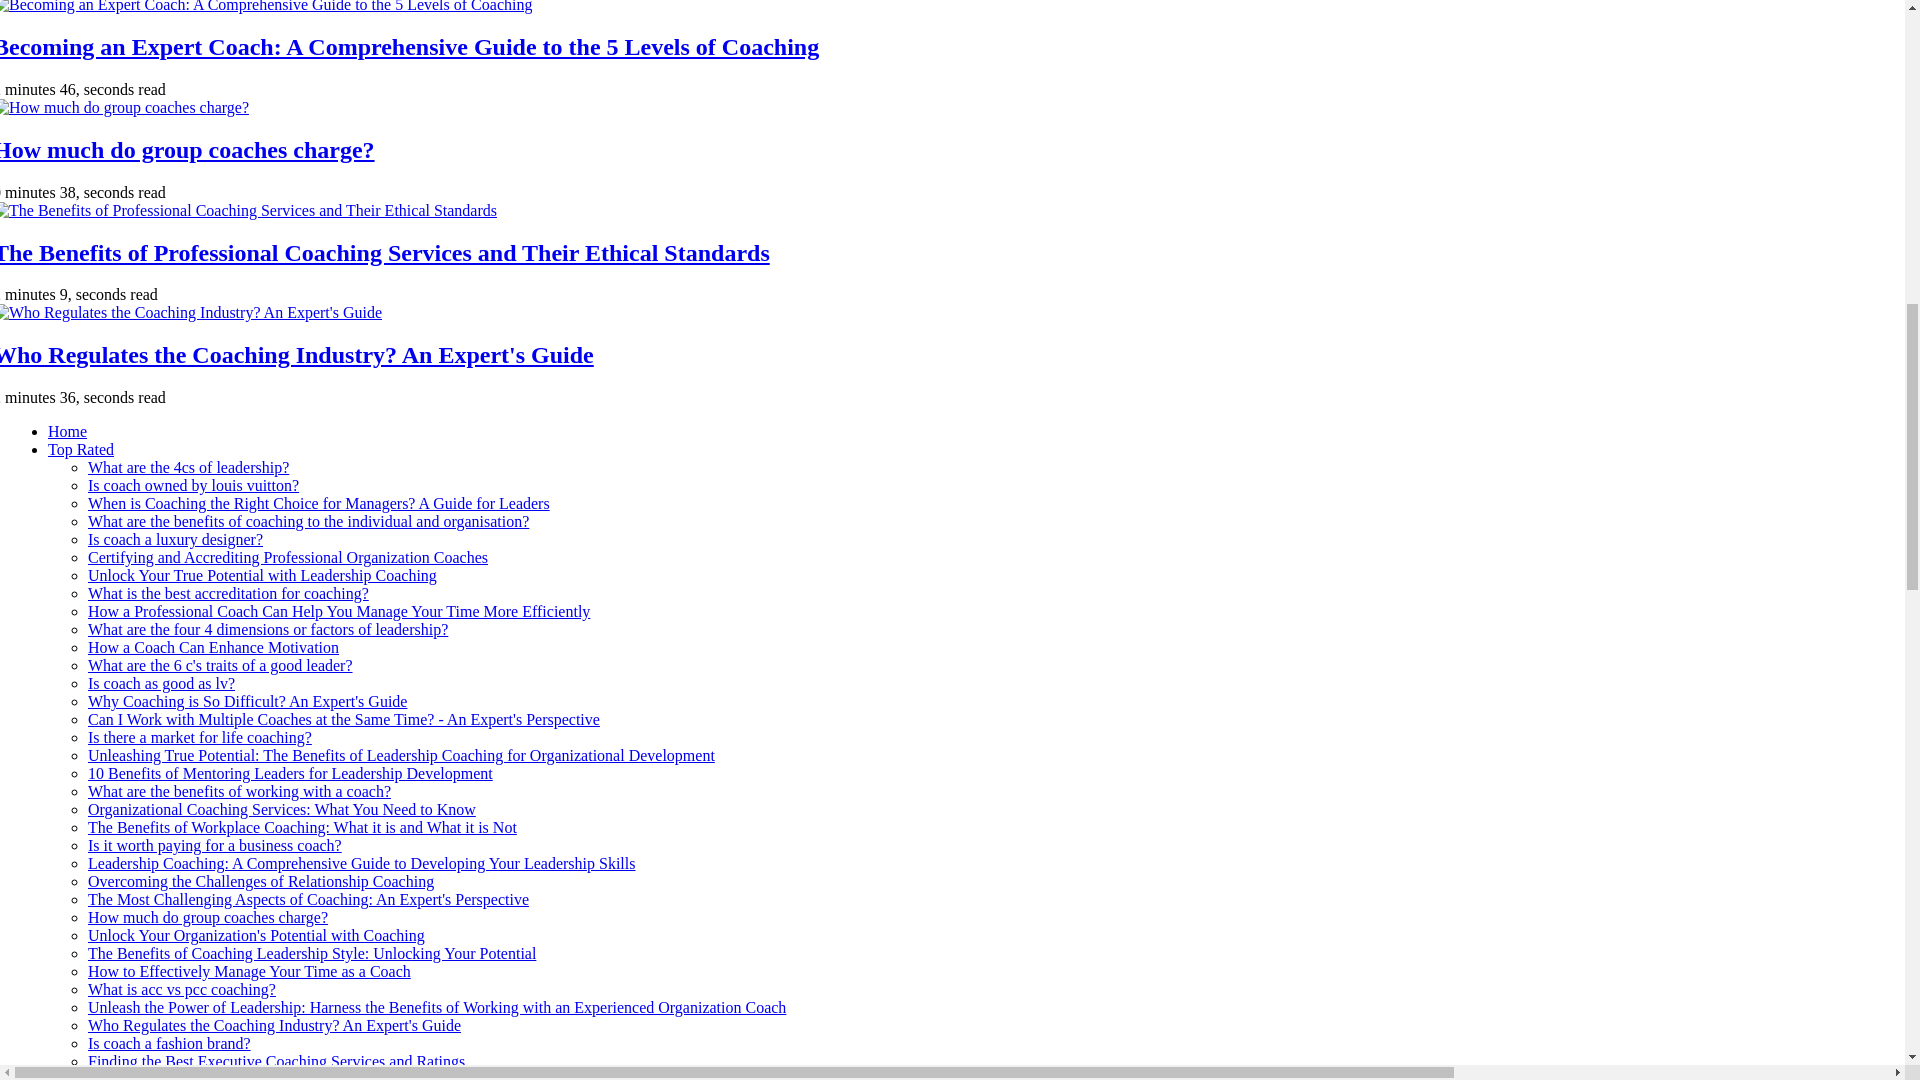  Describe the element at coordinates (80, 448) in the screenshot. I see `Top Rated` at that location.